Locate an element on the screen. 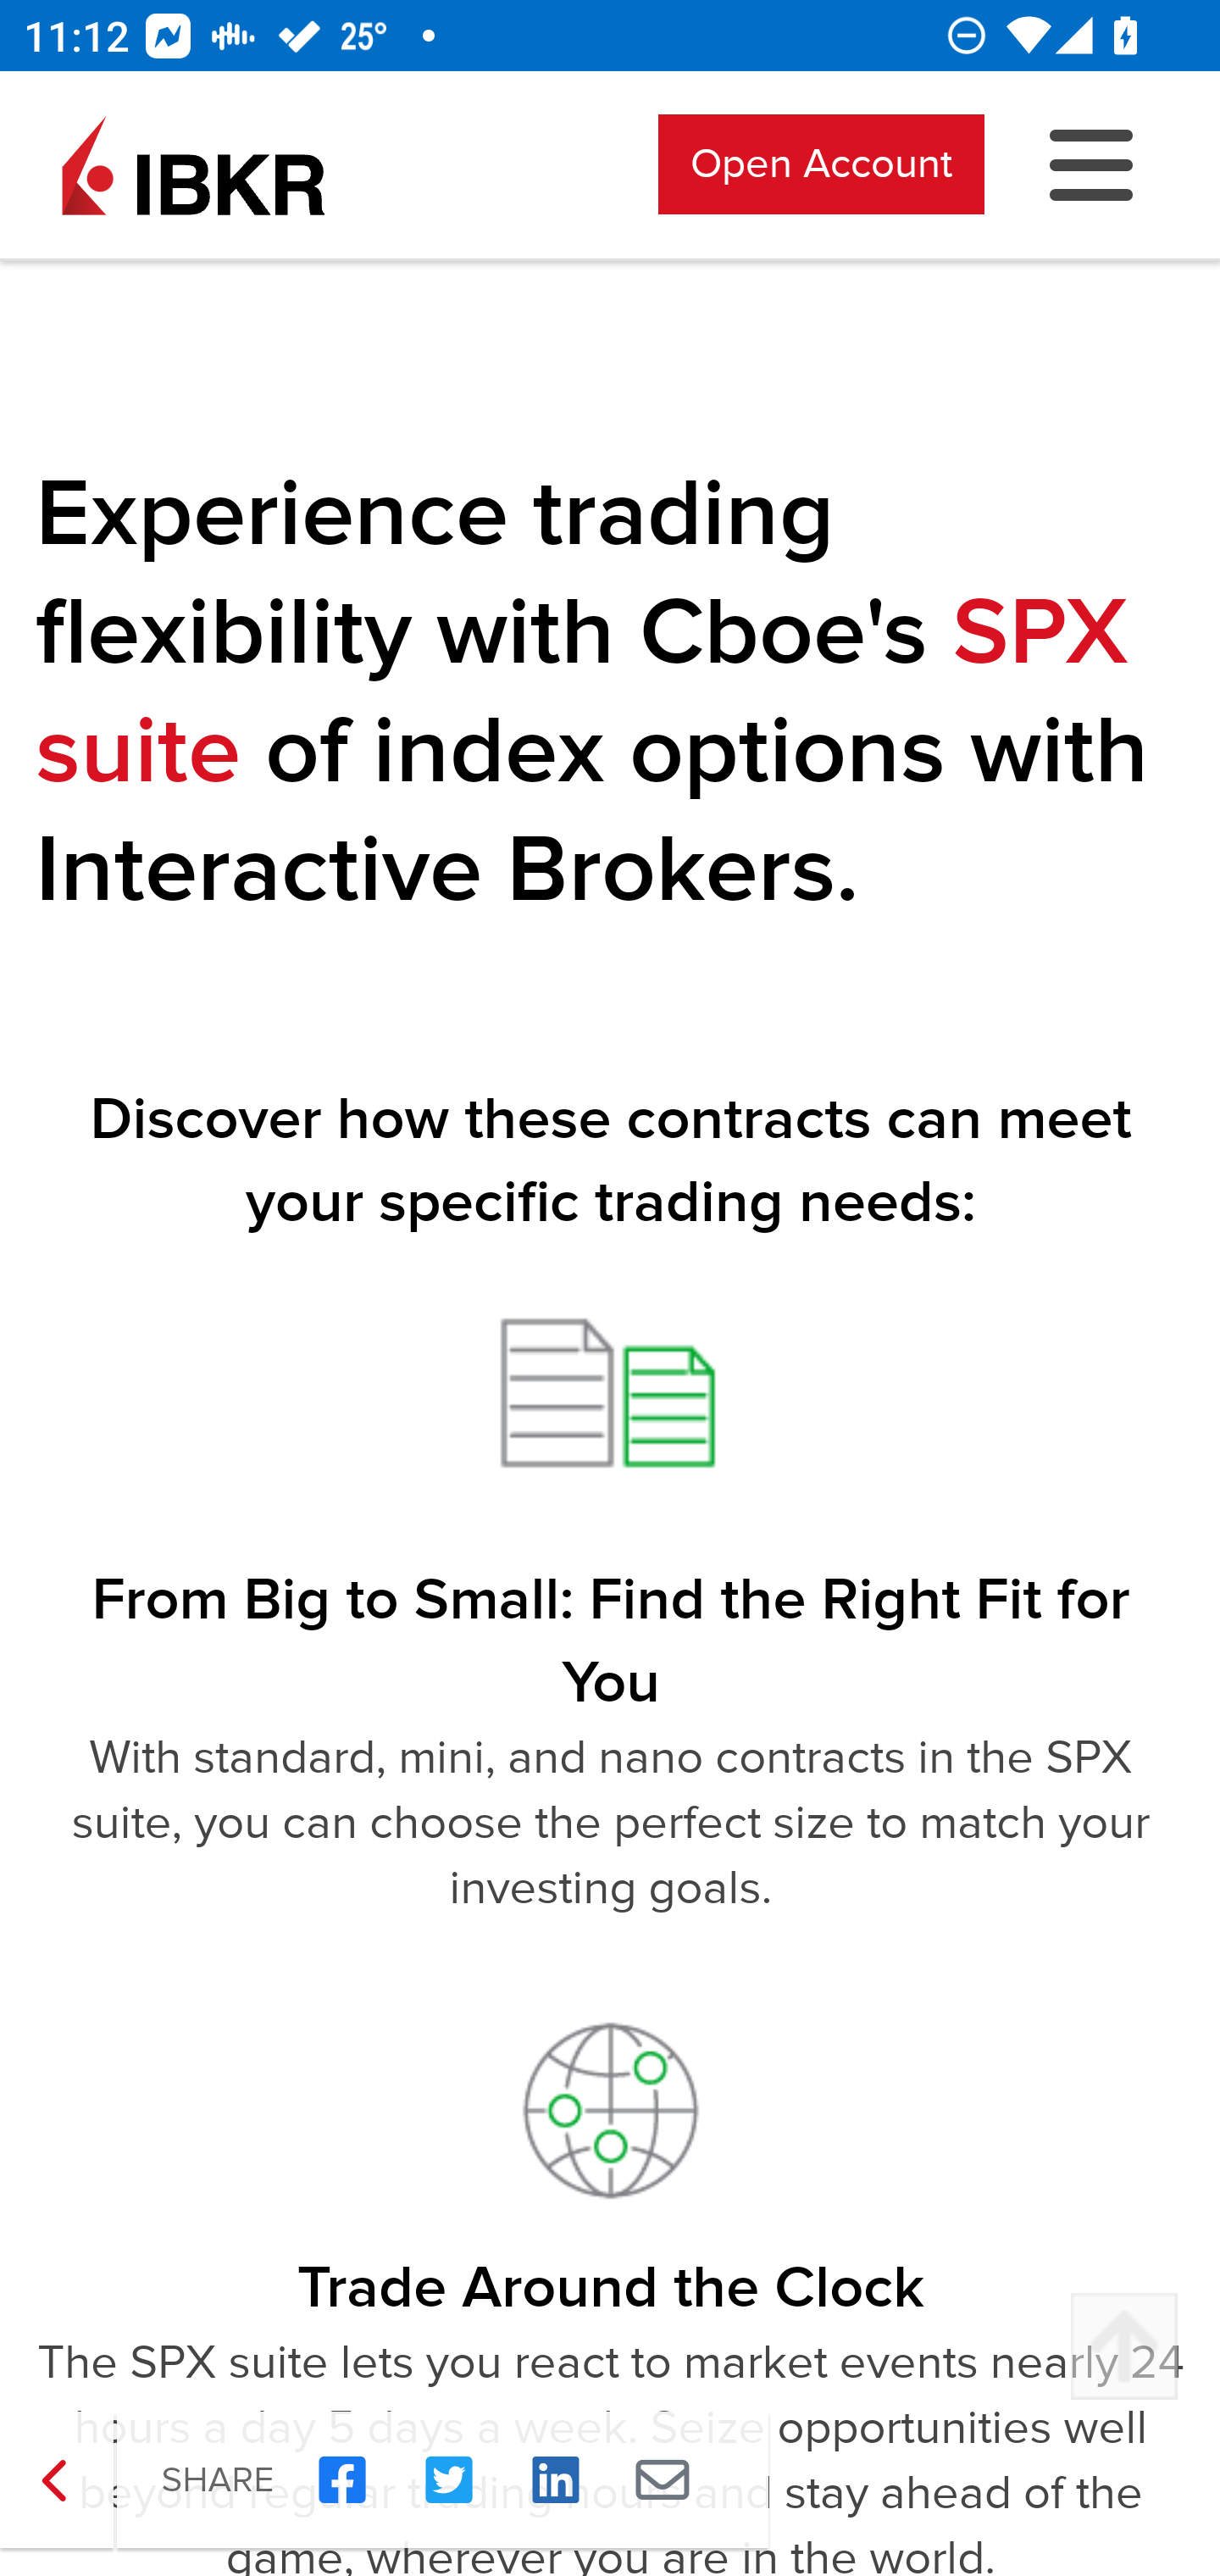 The height and width of the screenshot is (2576, 1220). To Top is located at coordinates (1123, 2347).